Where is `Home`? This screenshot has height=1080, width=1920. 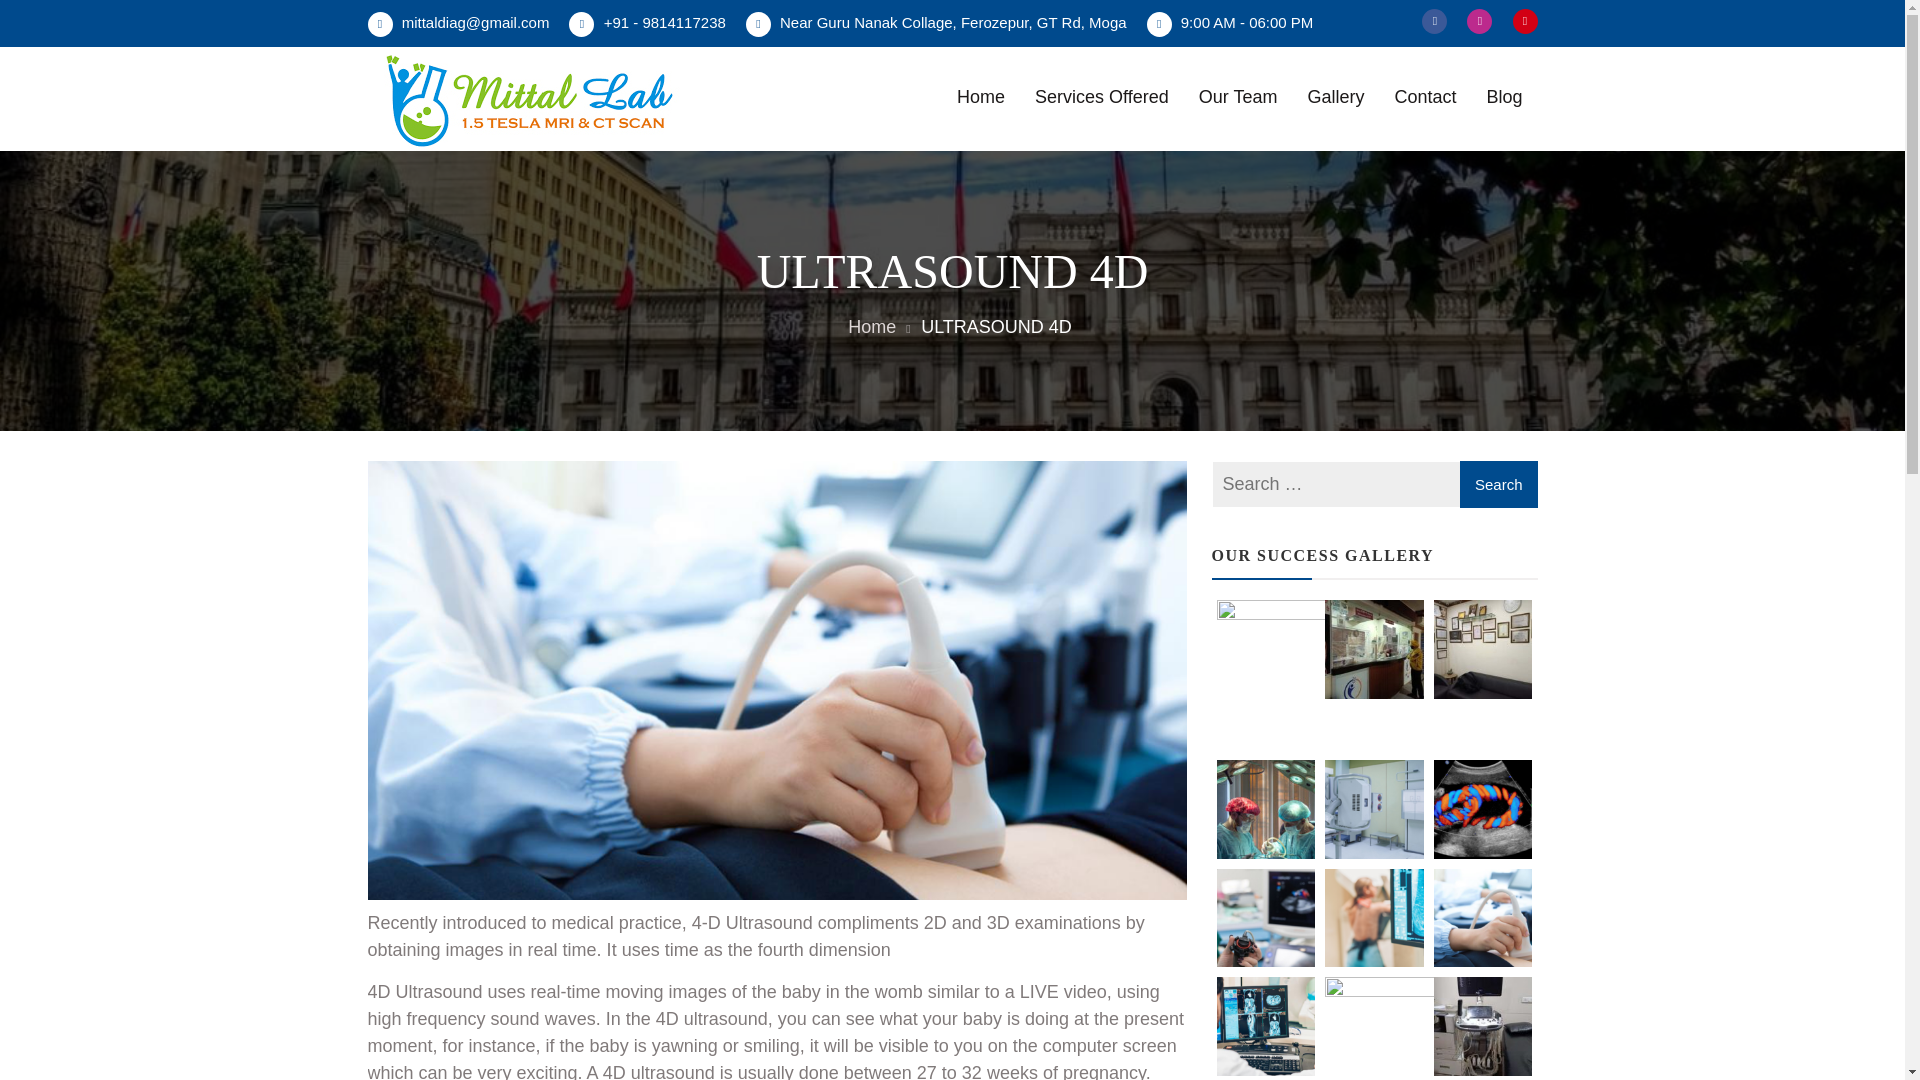
Home is located at coordinates (864, 328).